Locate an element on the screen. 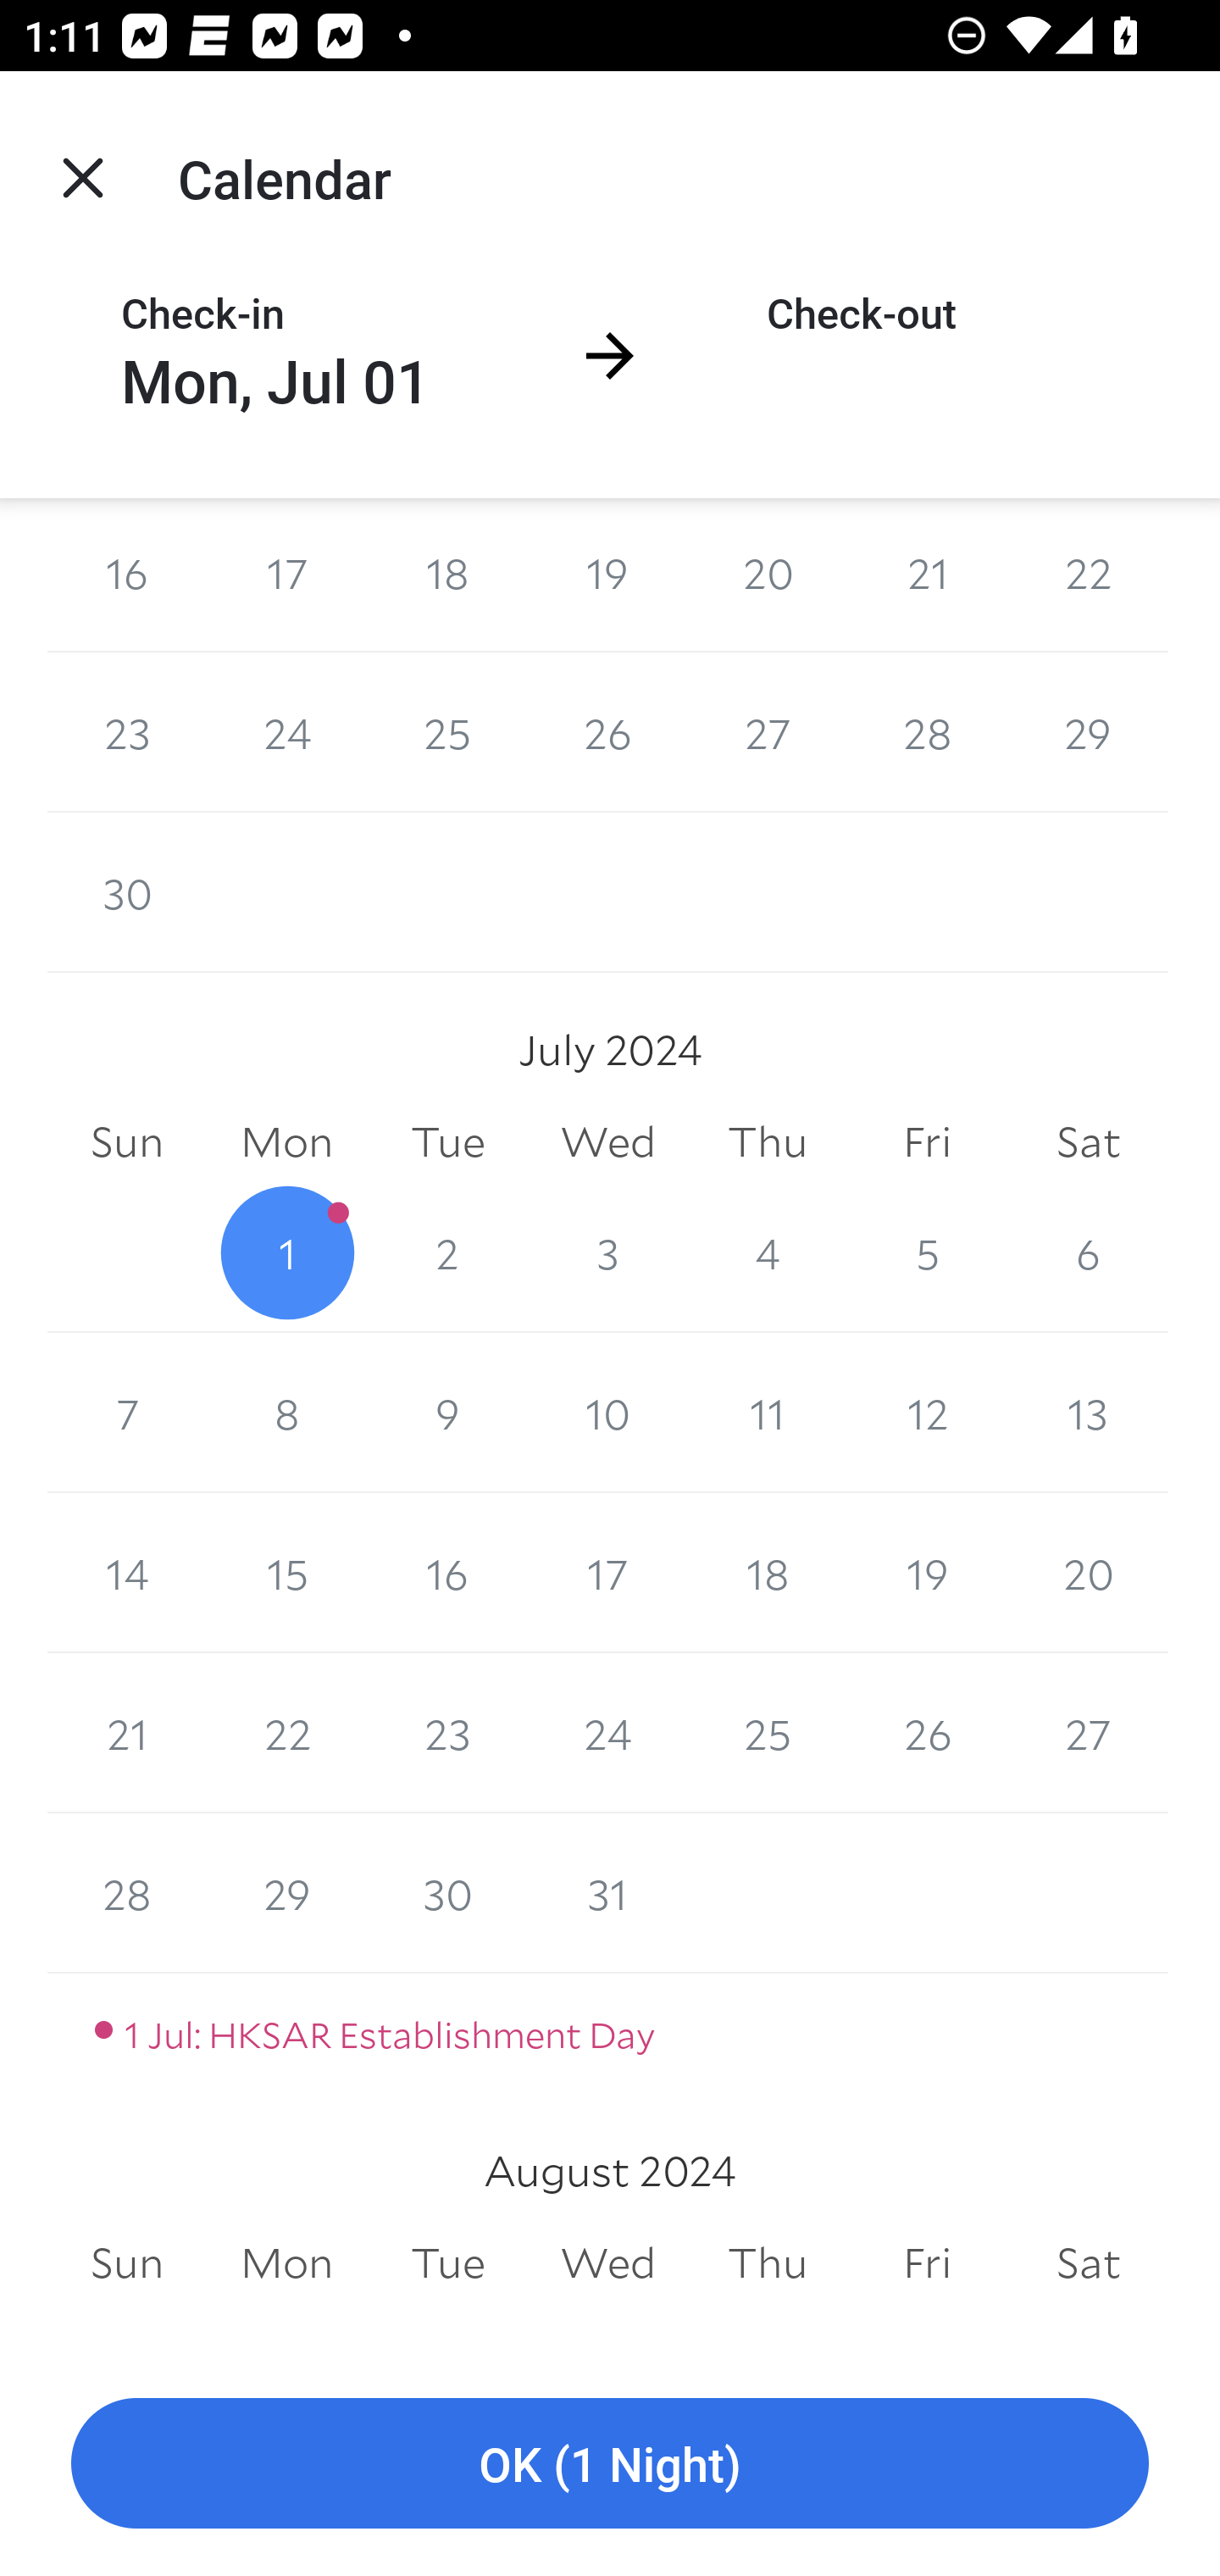  30 30 July 2024 is located at coordinates (447, 1893).